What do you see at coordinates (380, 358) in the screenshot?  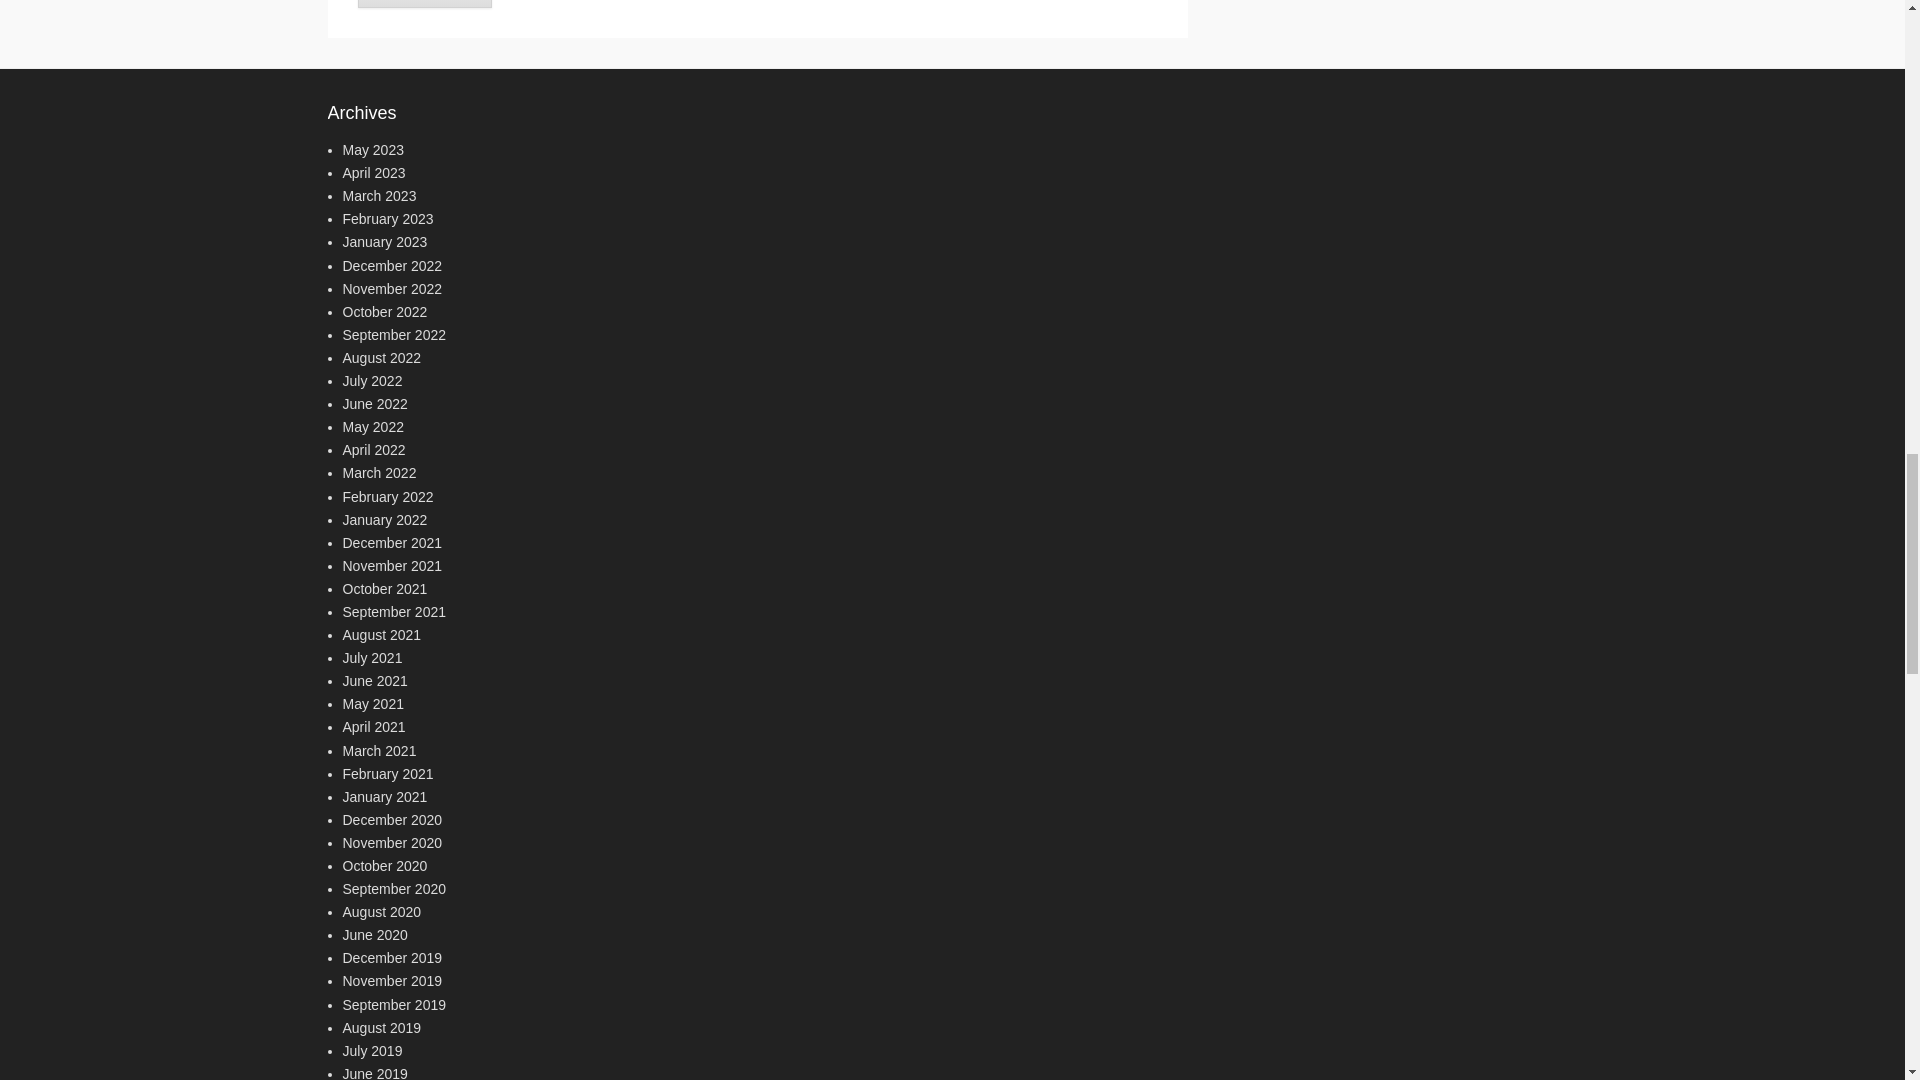 I see `August 2022` at bounding box center [380, 358].